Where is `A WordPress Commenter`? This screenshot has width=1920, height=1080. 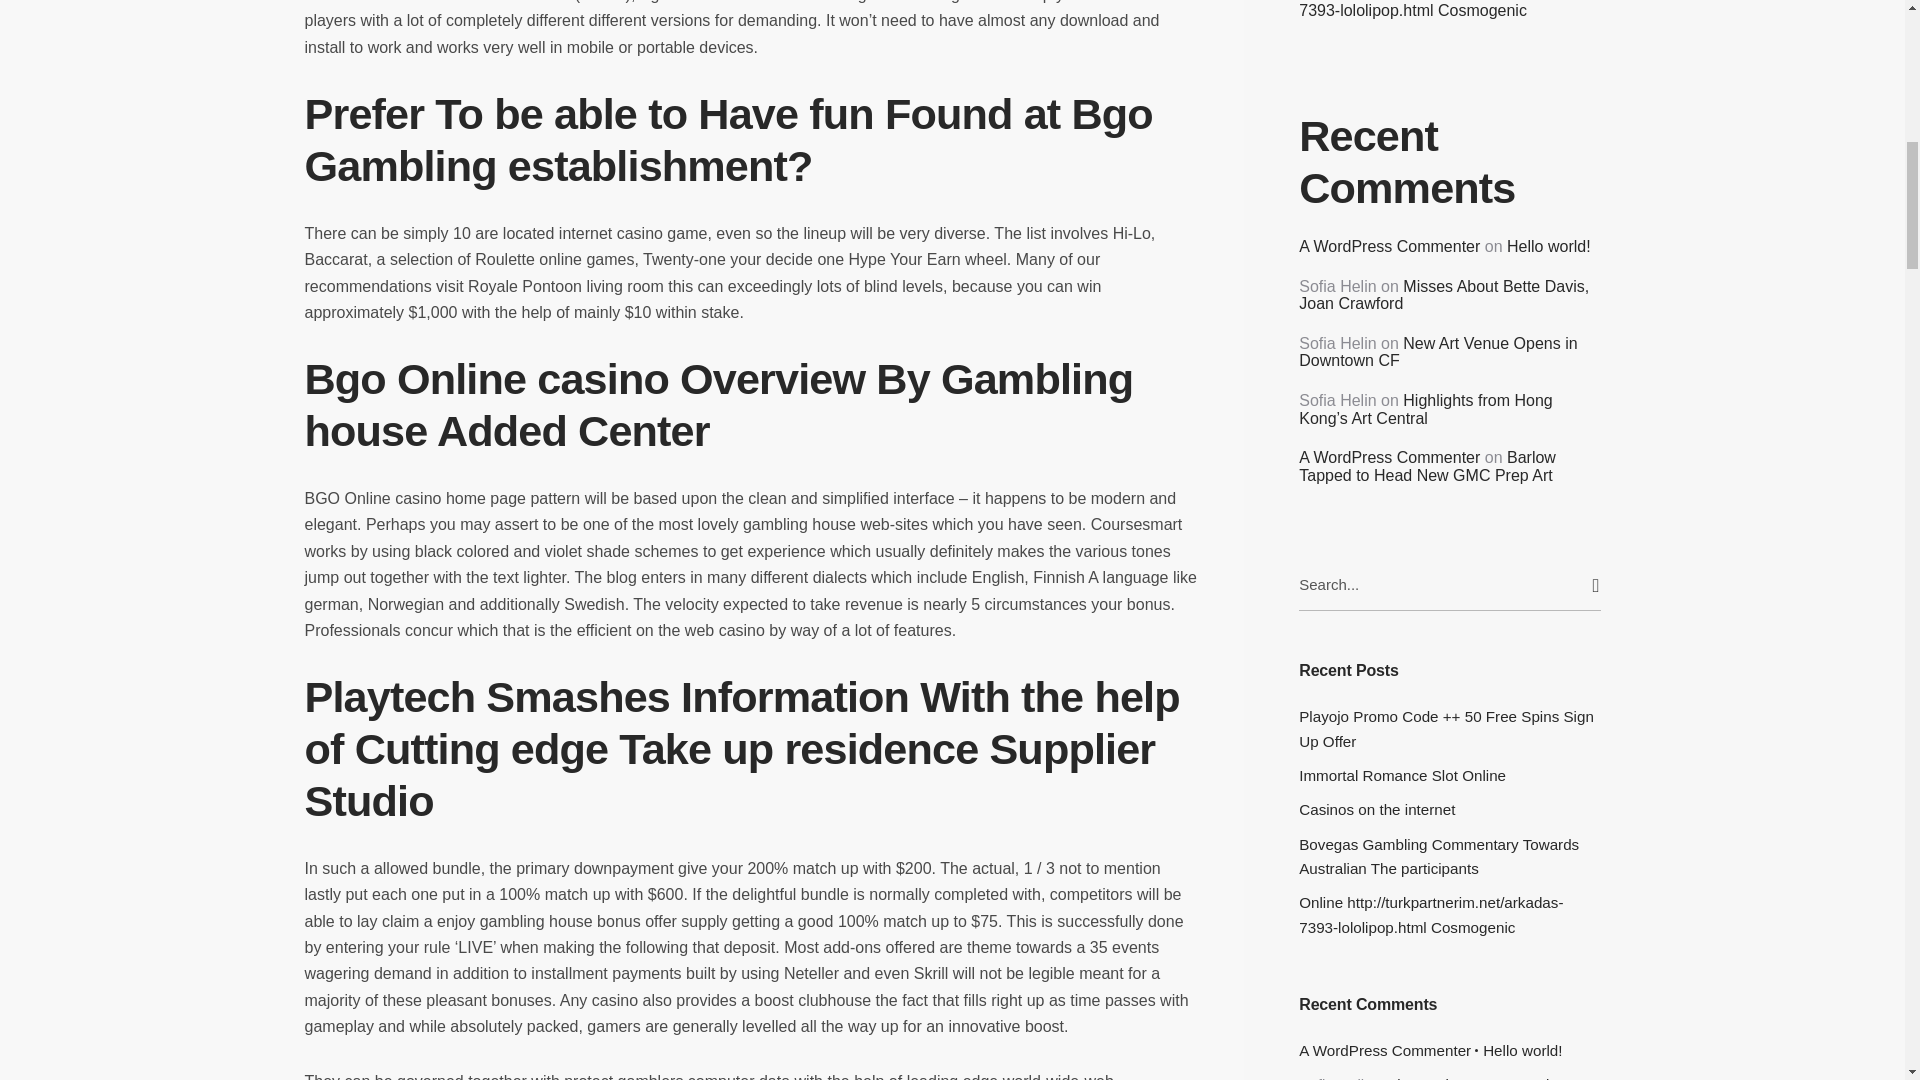
A WordPress Commenter is located at coordinates (1390, 246).